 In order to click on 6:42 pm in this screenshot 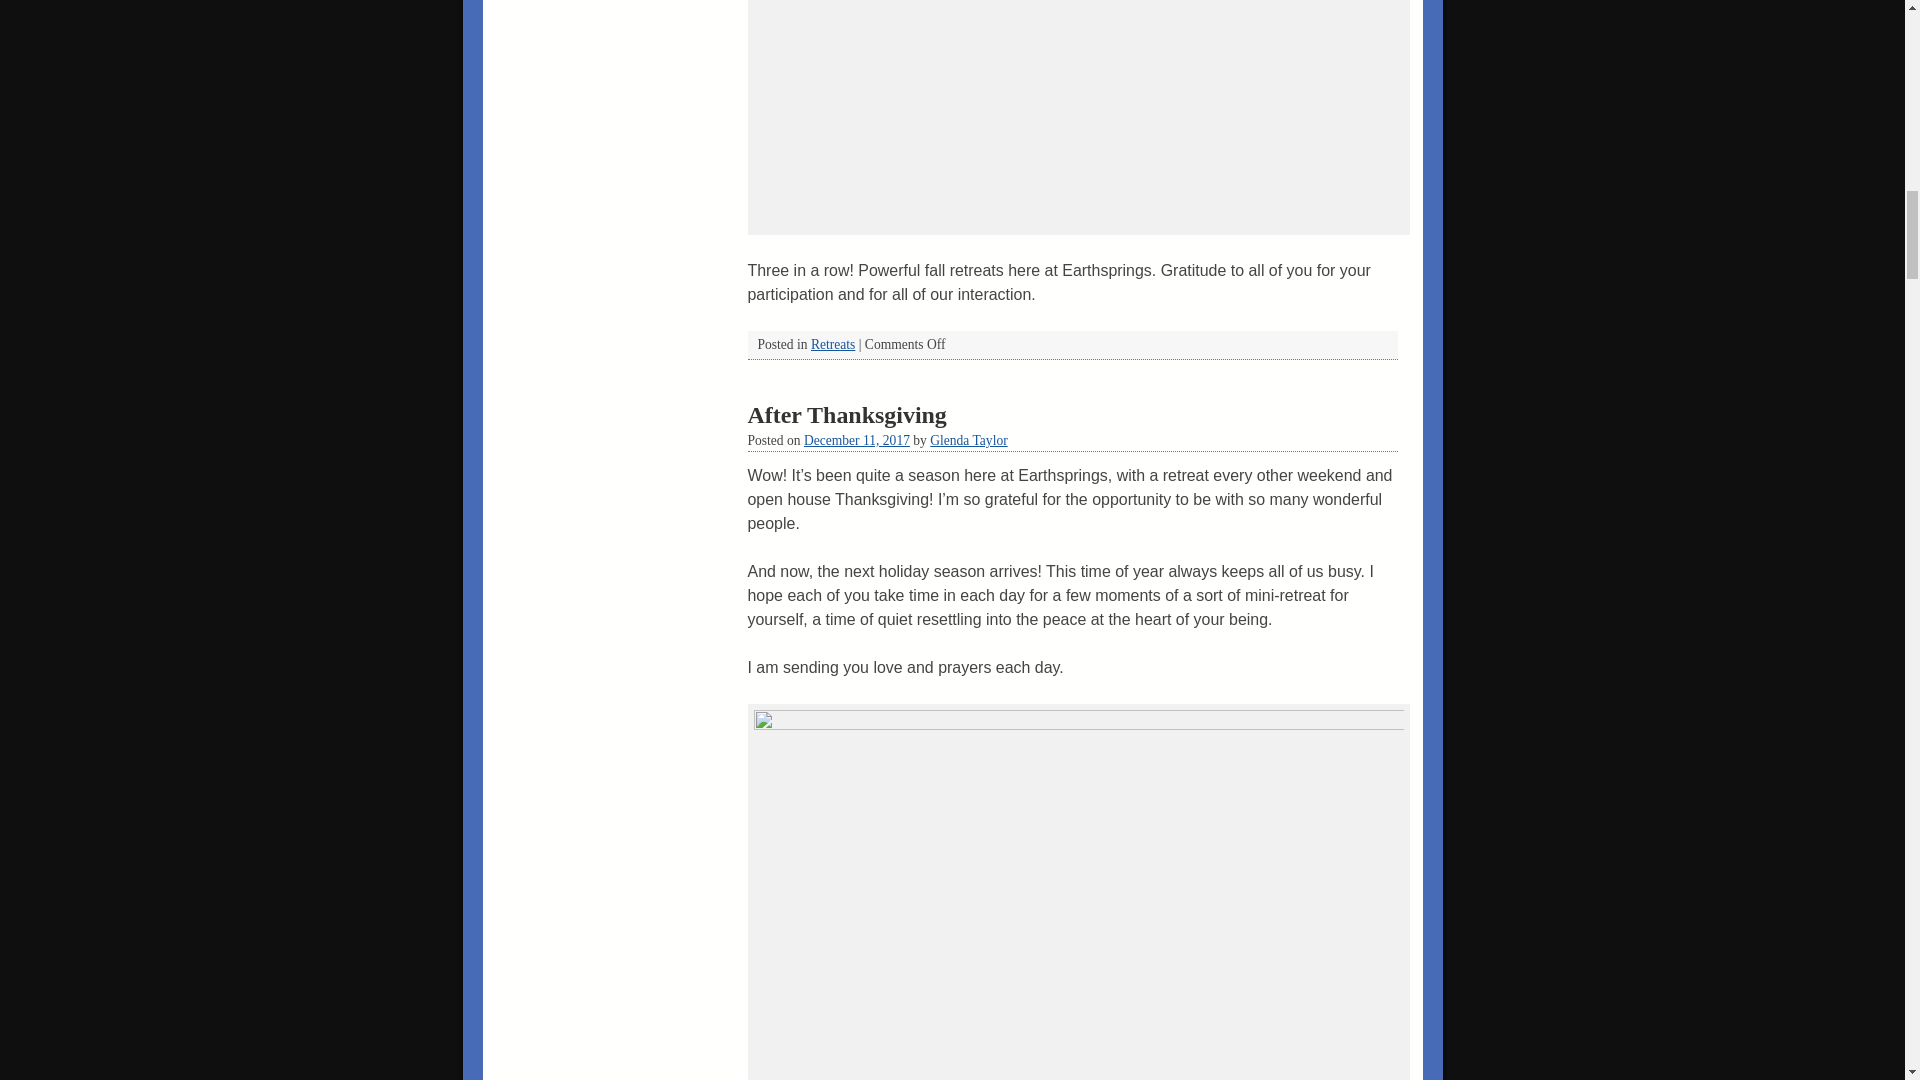, I will do `click(857, 440)`.